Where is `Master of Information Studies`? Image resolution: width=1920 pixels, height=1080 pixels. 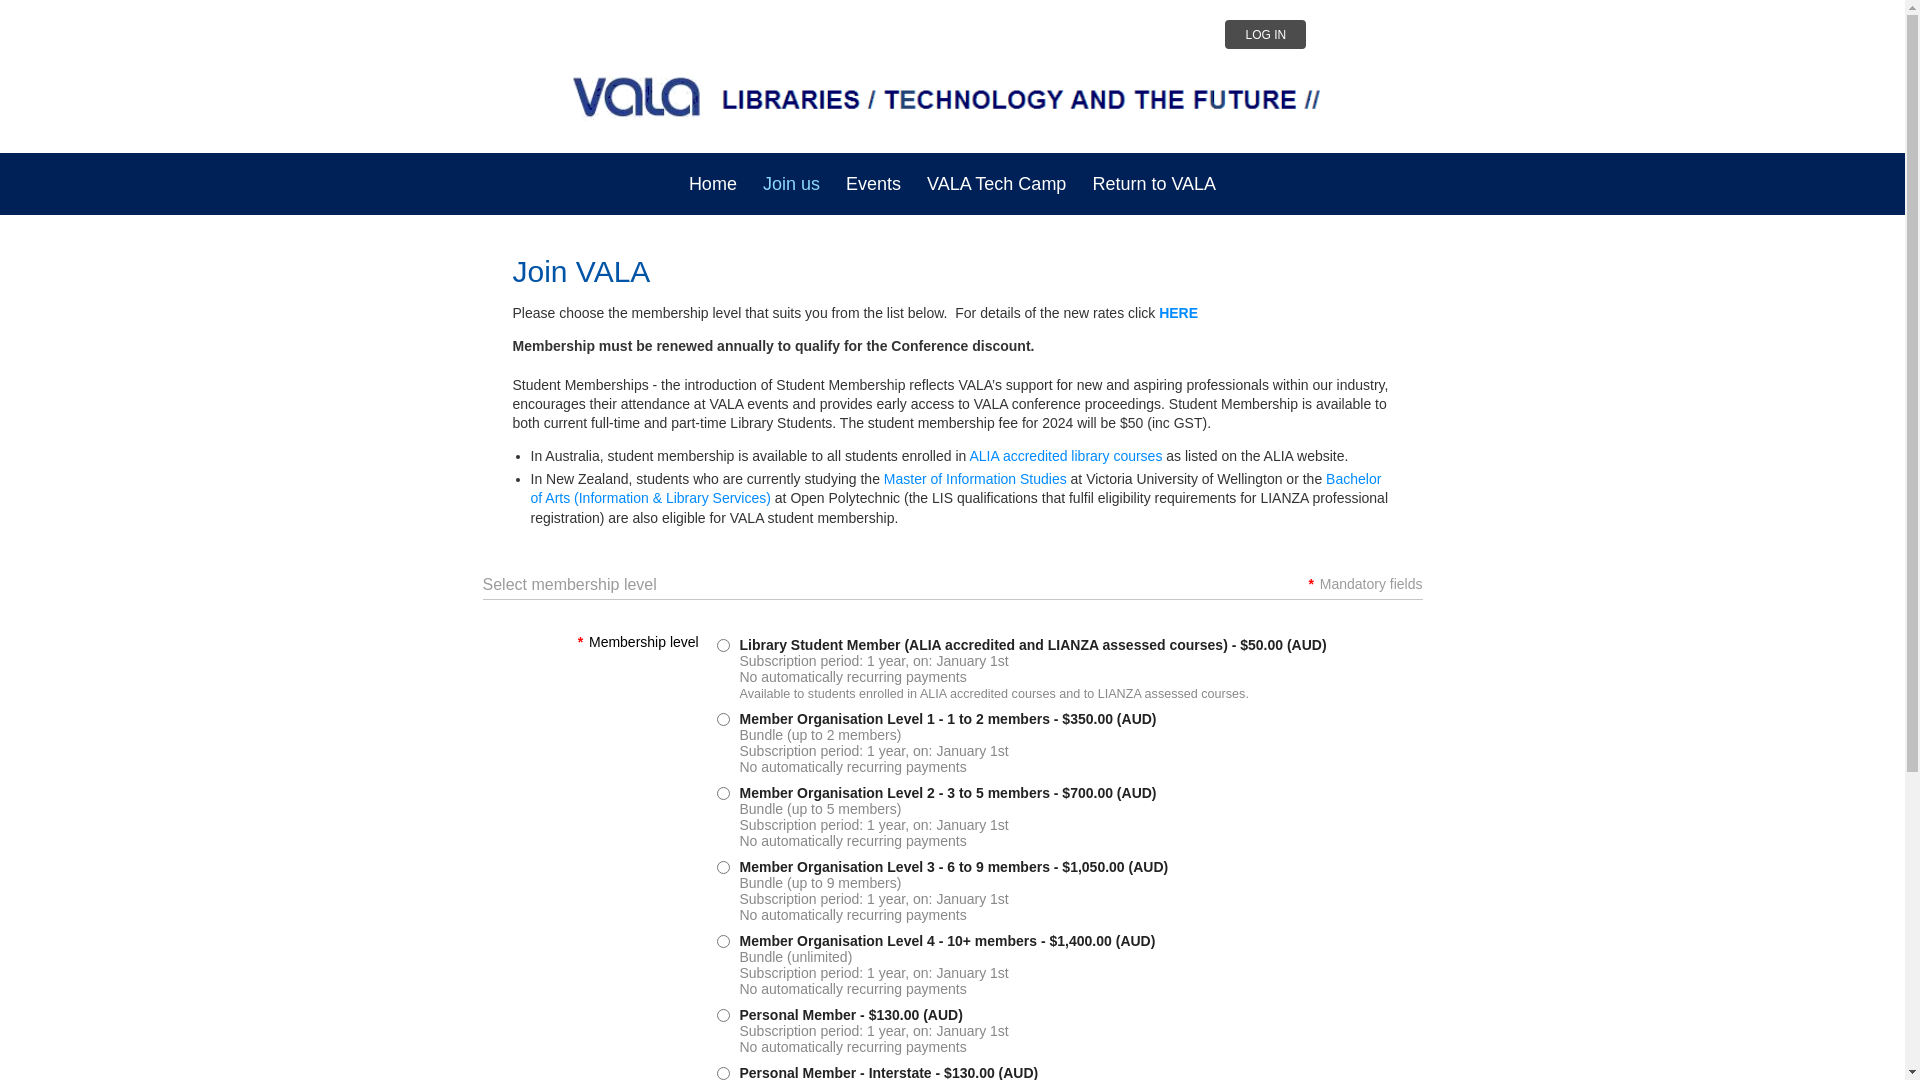
Master of Information Studies is located at coordinates (976, 479).